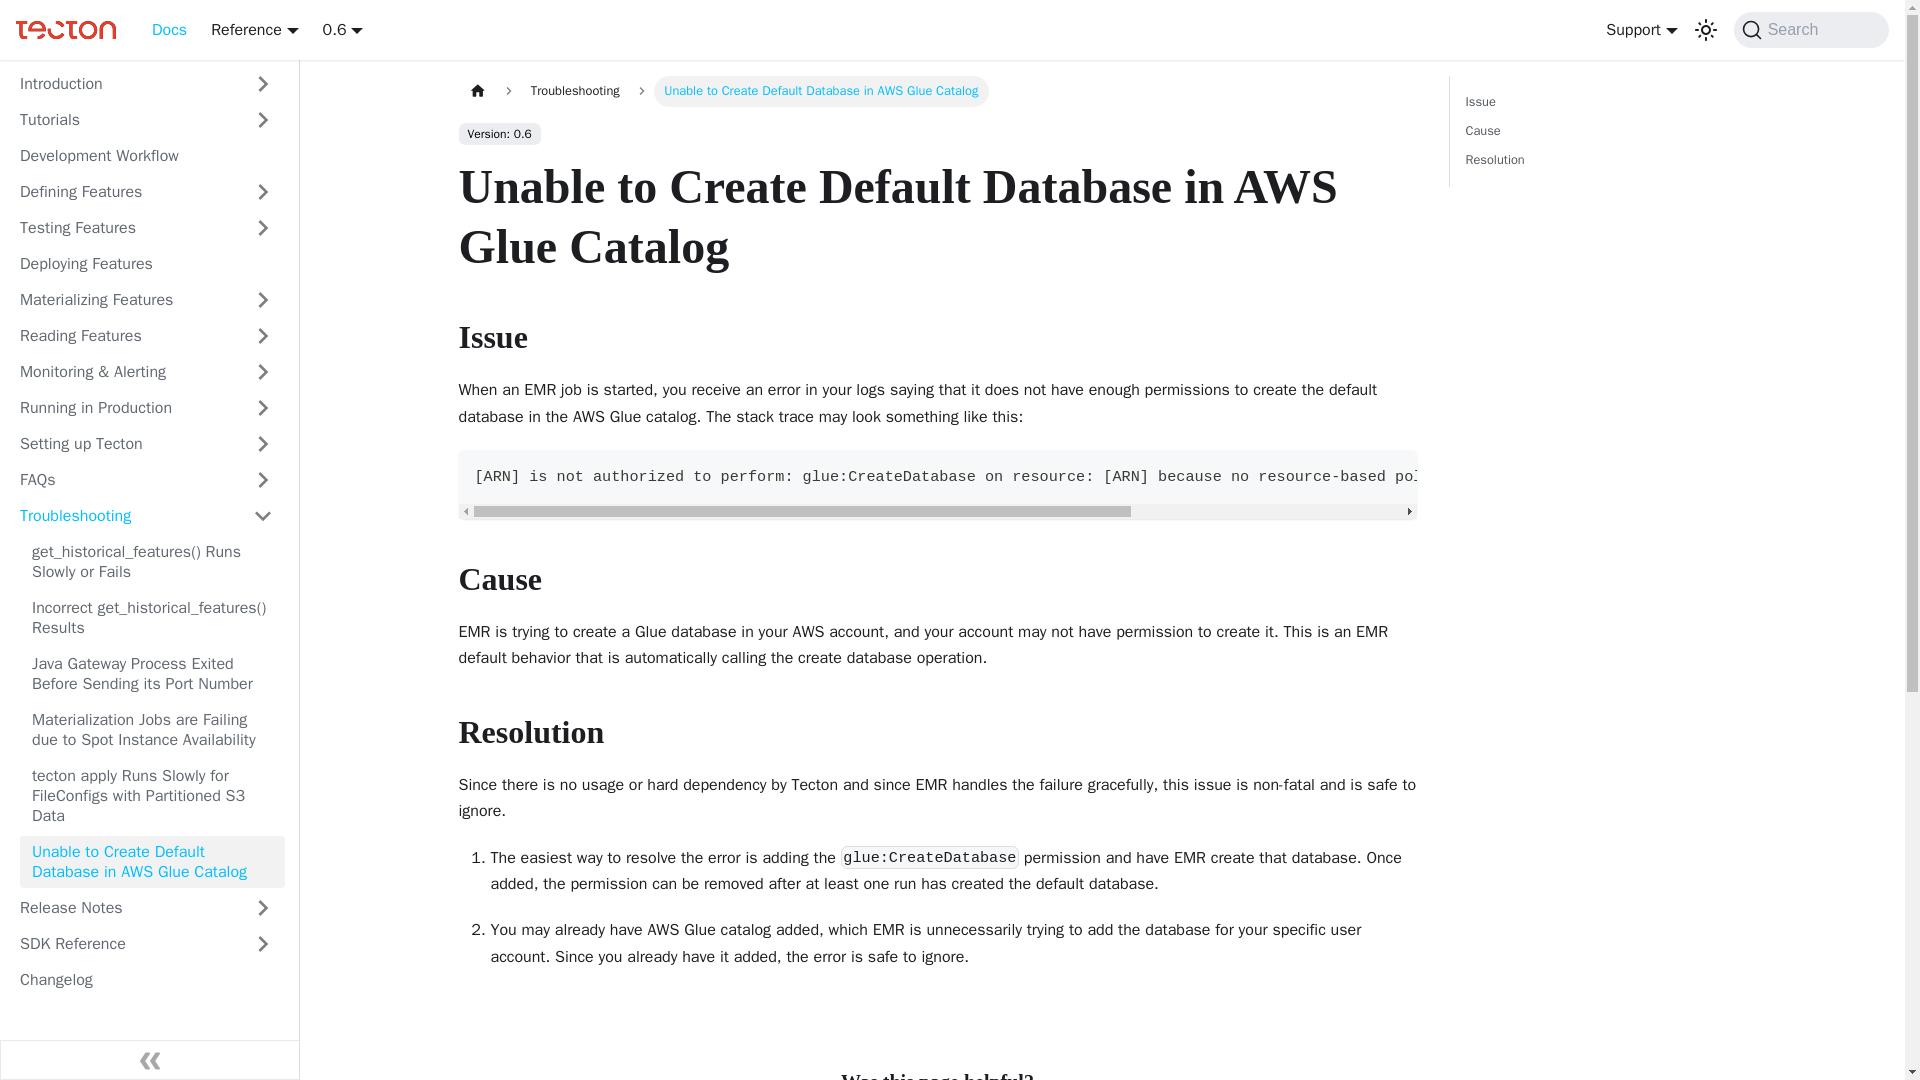 This screenshot has height=1080, width=1920. What do you see at coordinates (124, 336) in the screenshot?
I see `Reading Features` at bounding box center [124, 336].